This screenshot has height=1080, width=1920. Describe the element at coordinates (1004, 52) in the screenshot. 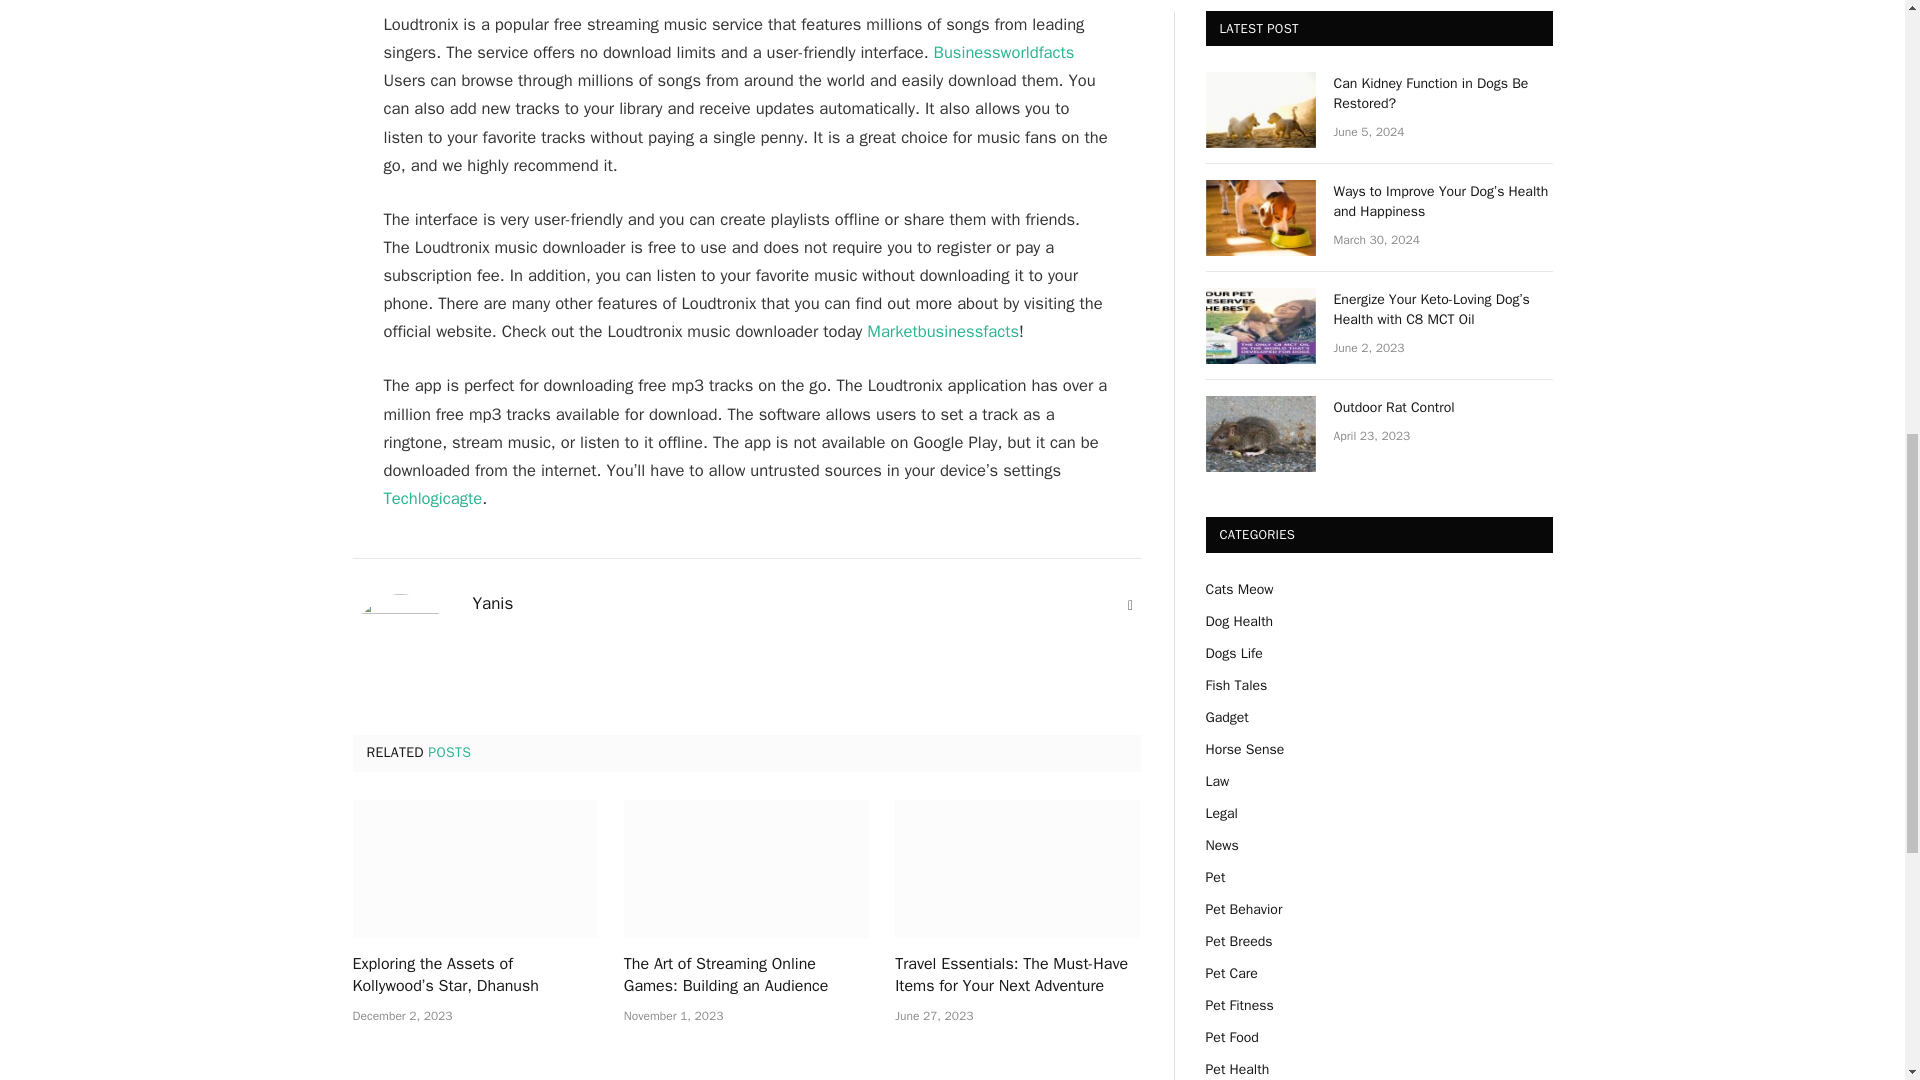

I see `Businessworldfacts` at that location.